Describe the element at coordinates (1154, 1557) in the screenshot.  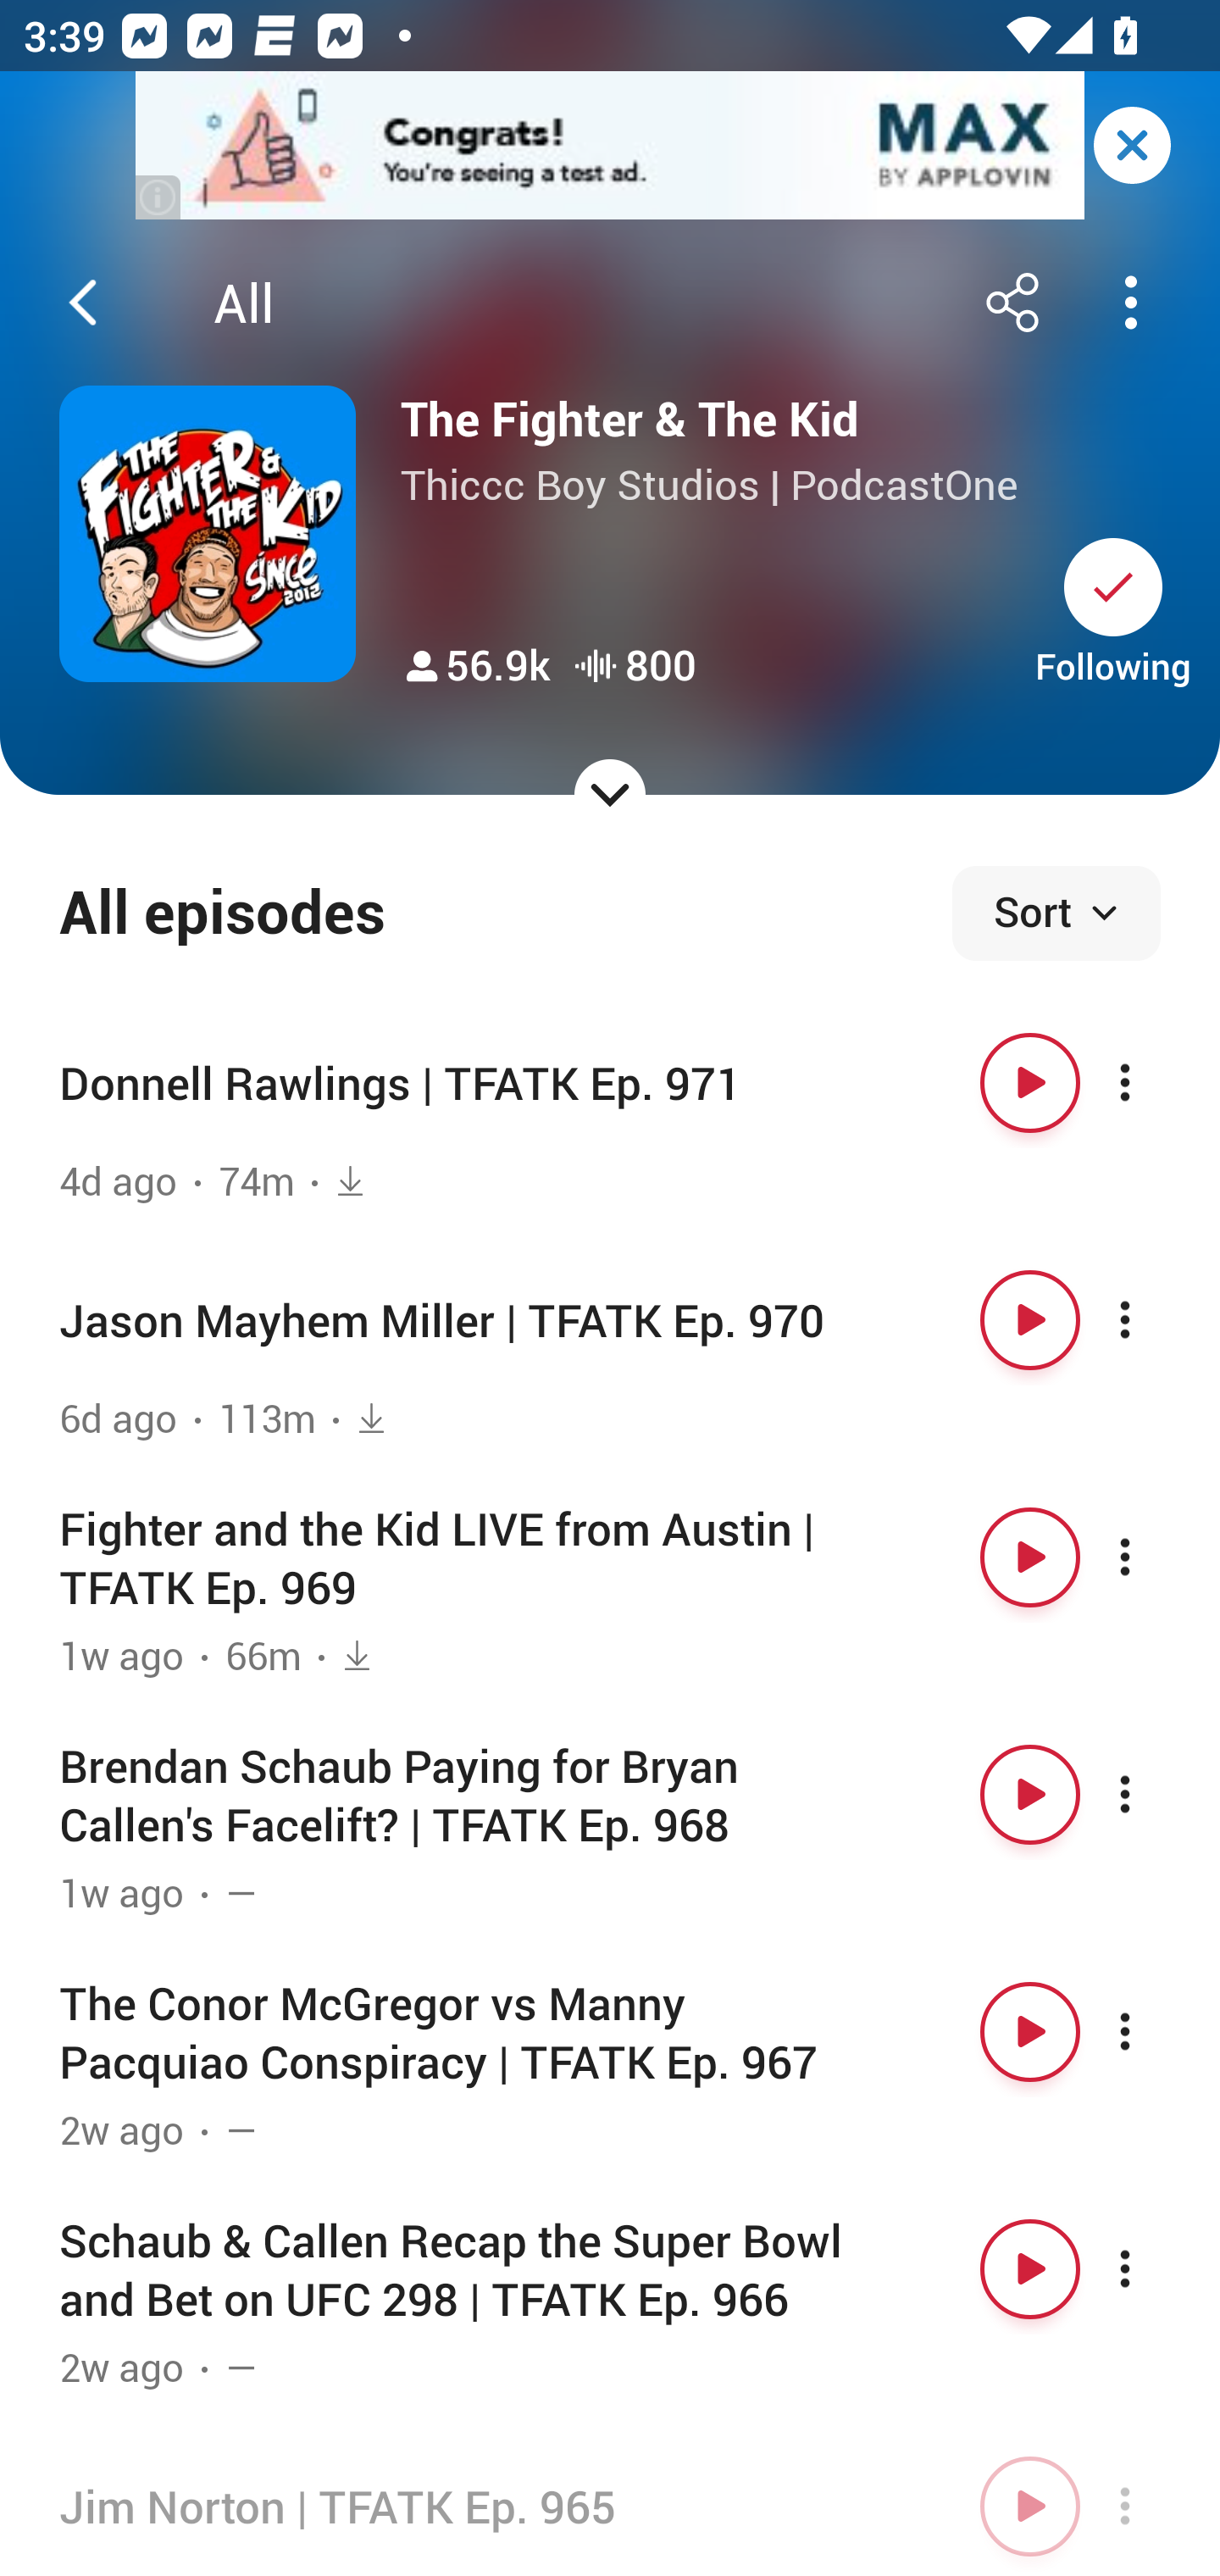
I see `More options` at that location.